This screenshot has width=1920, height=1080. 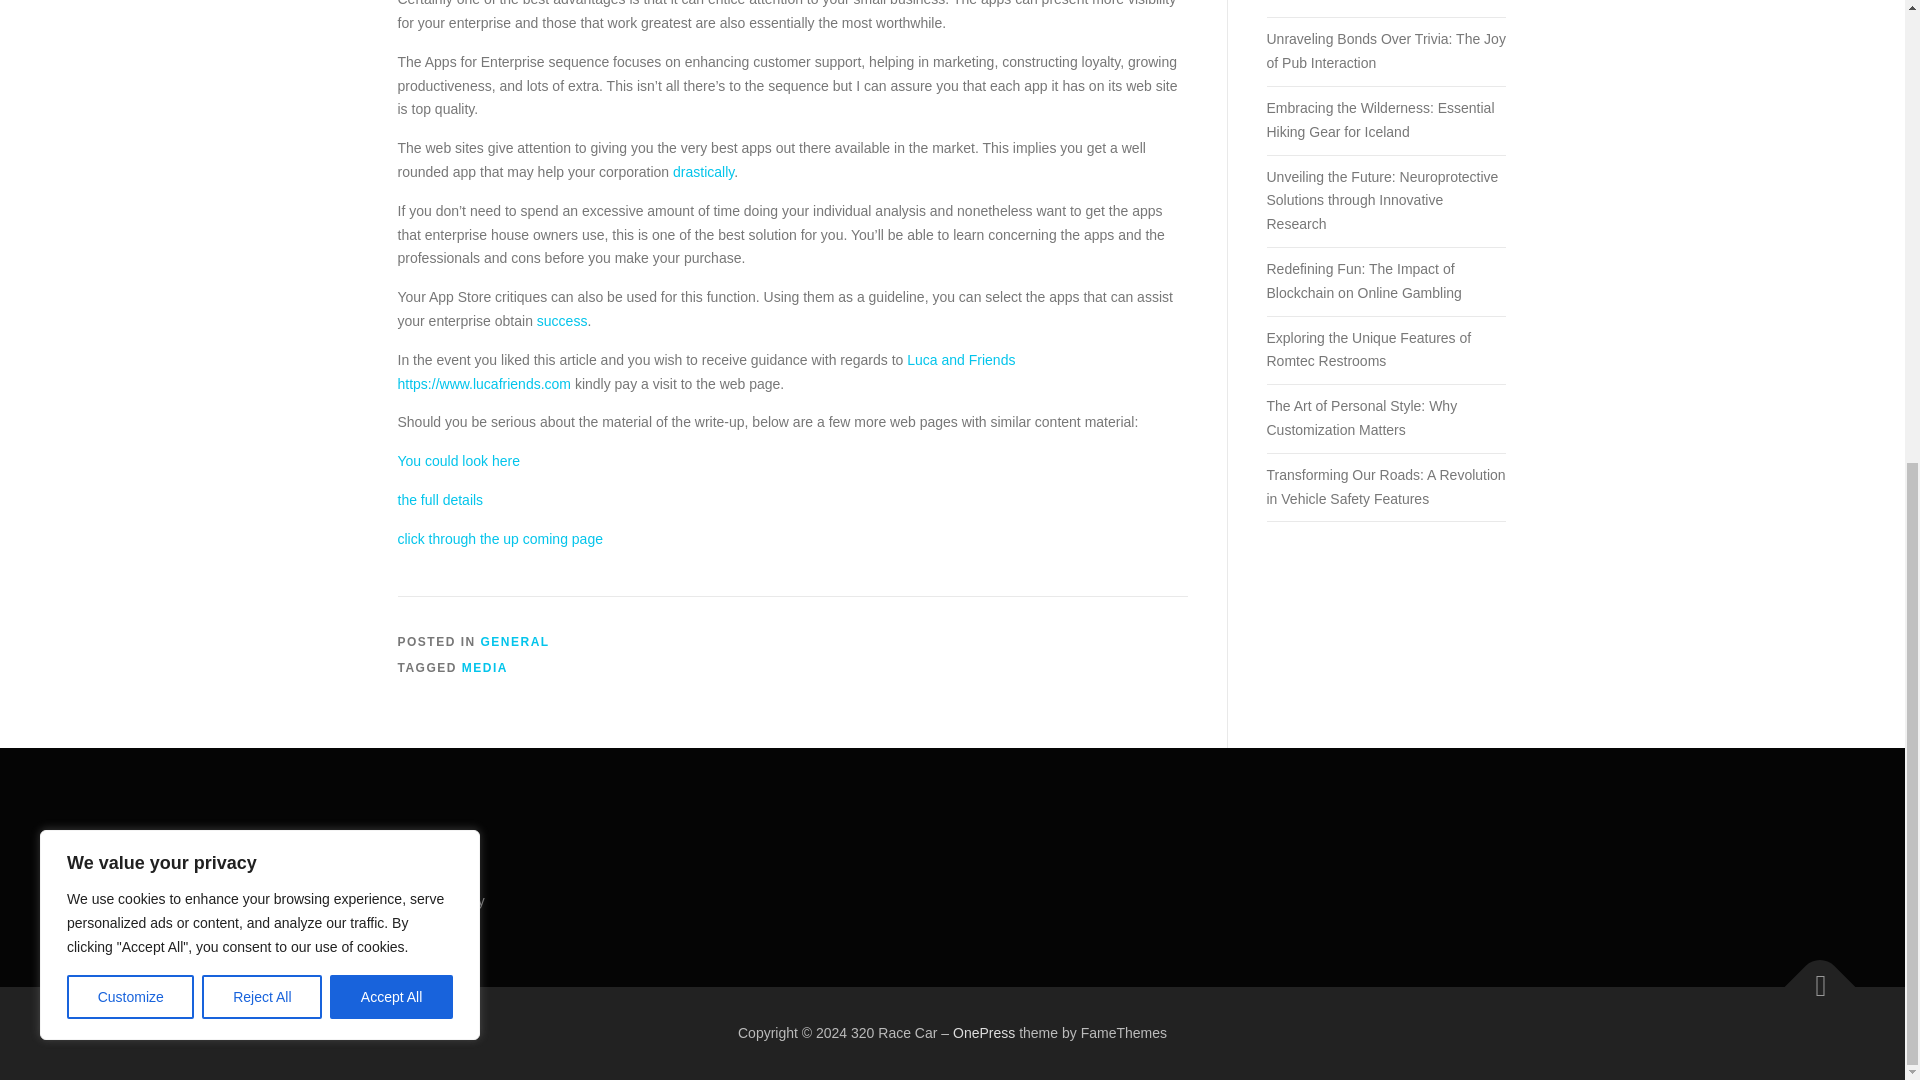 What do you see at coordinates (262, 192) in the screenshot?
I see `Reject All` at bounding box center [262, 192].